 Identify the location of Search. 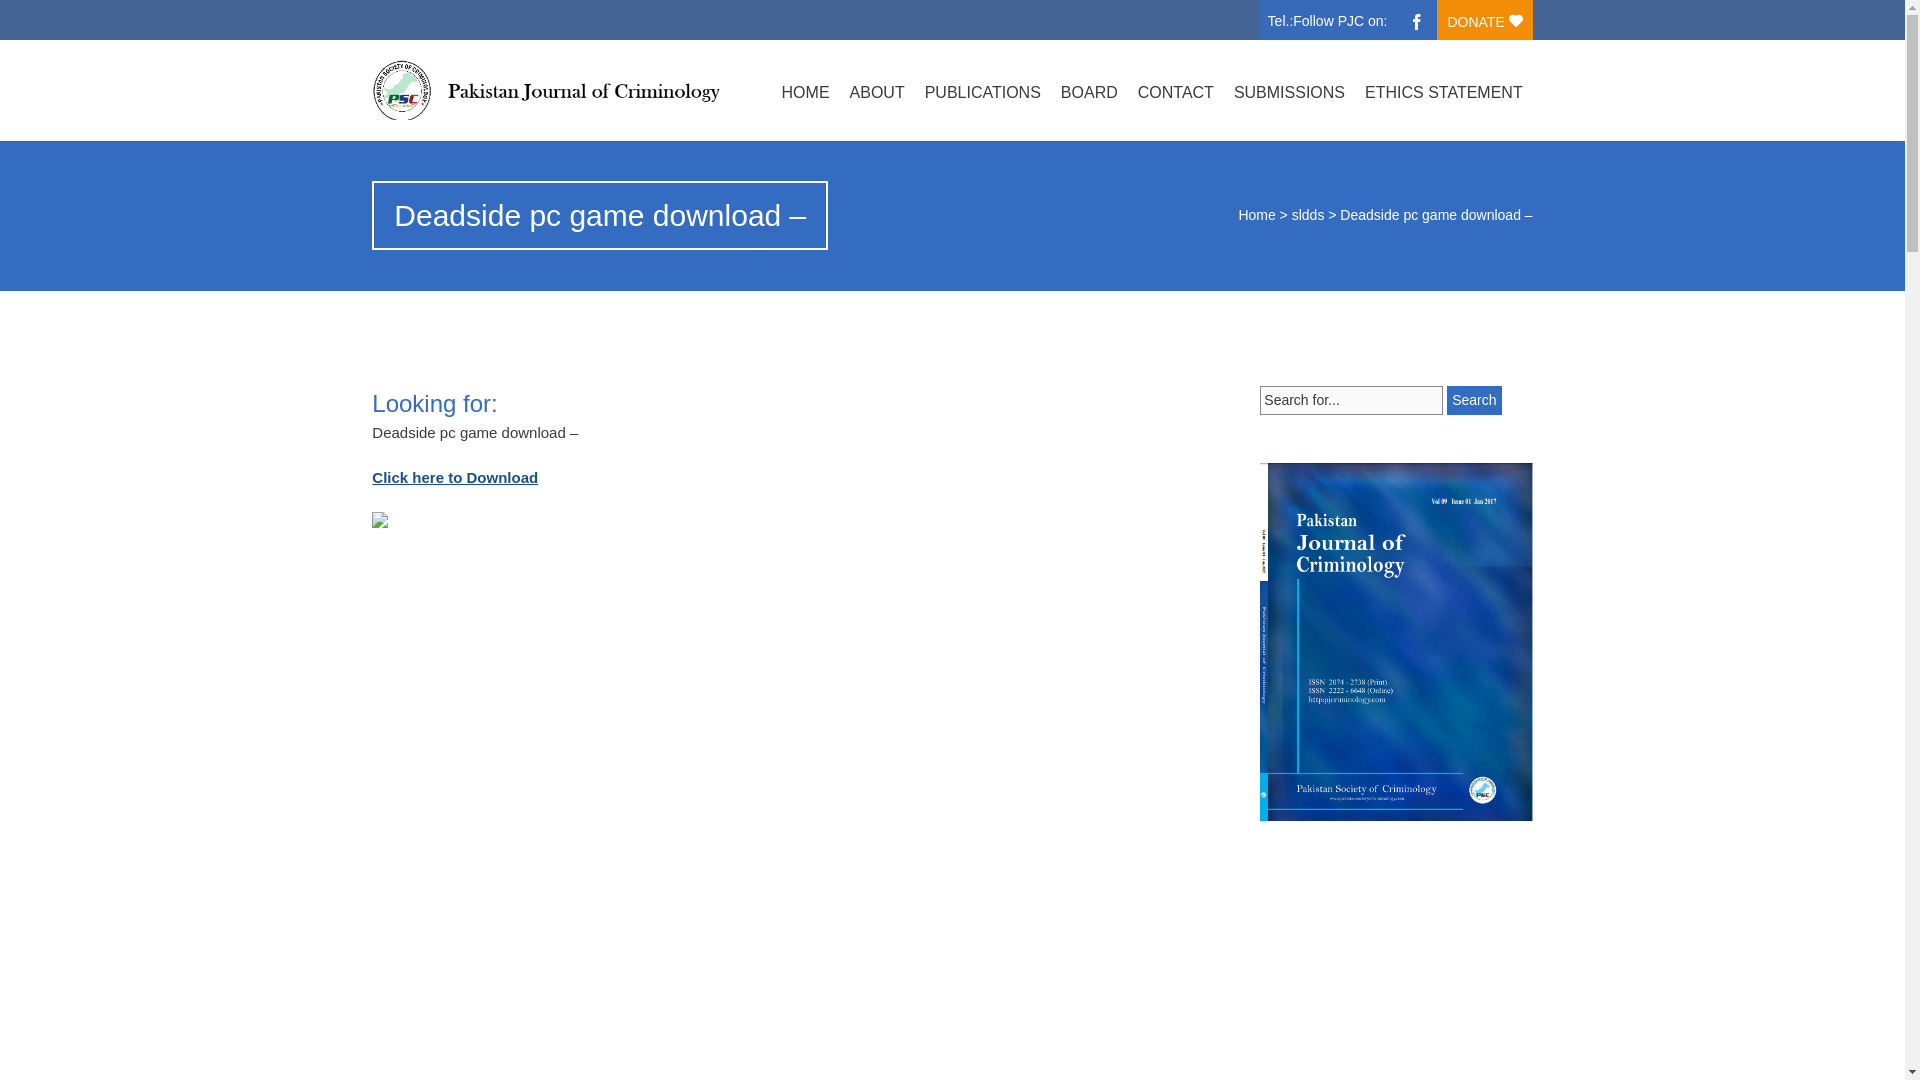
(1474, 400).